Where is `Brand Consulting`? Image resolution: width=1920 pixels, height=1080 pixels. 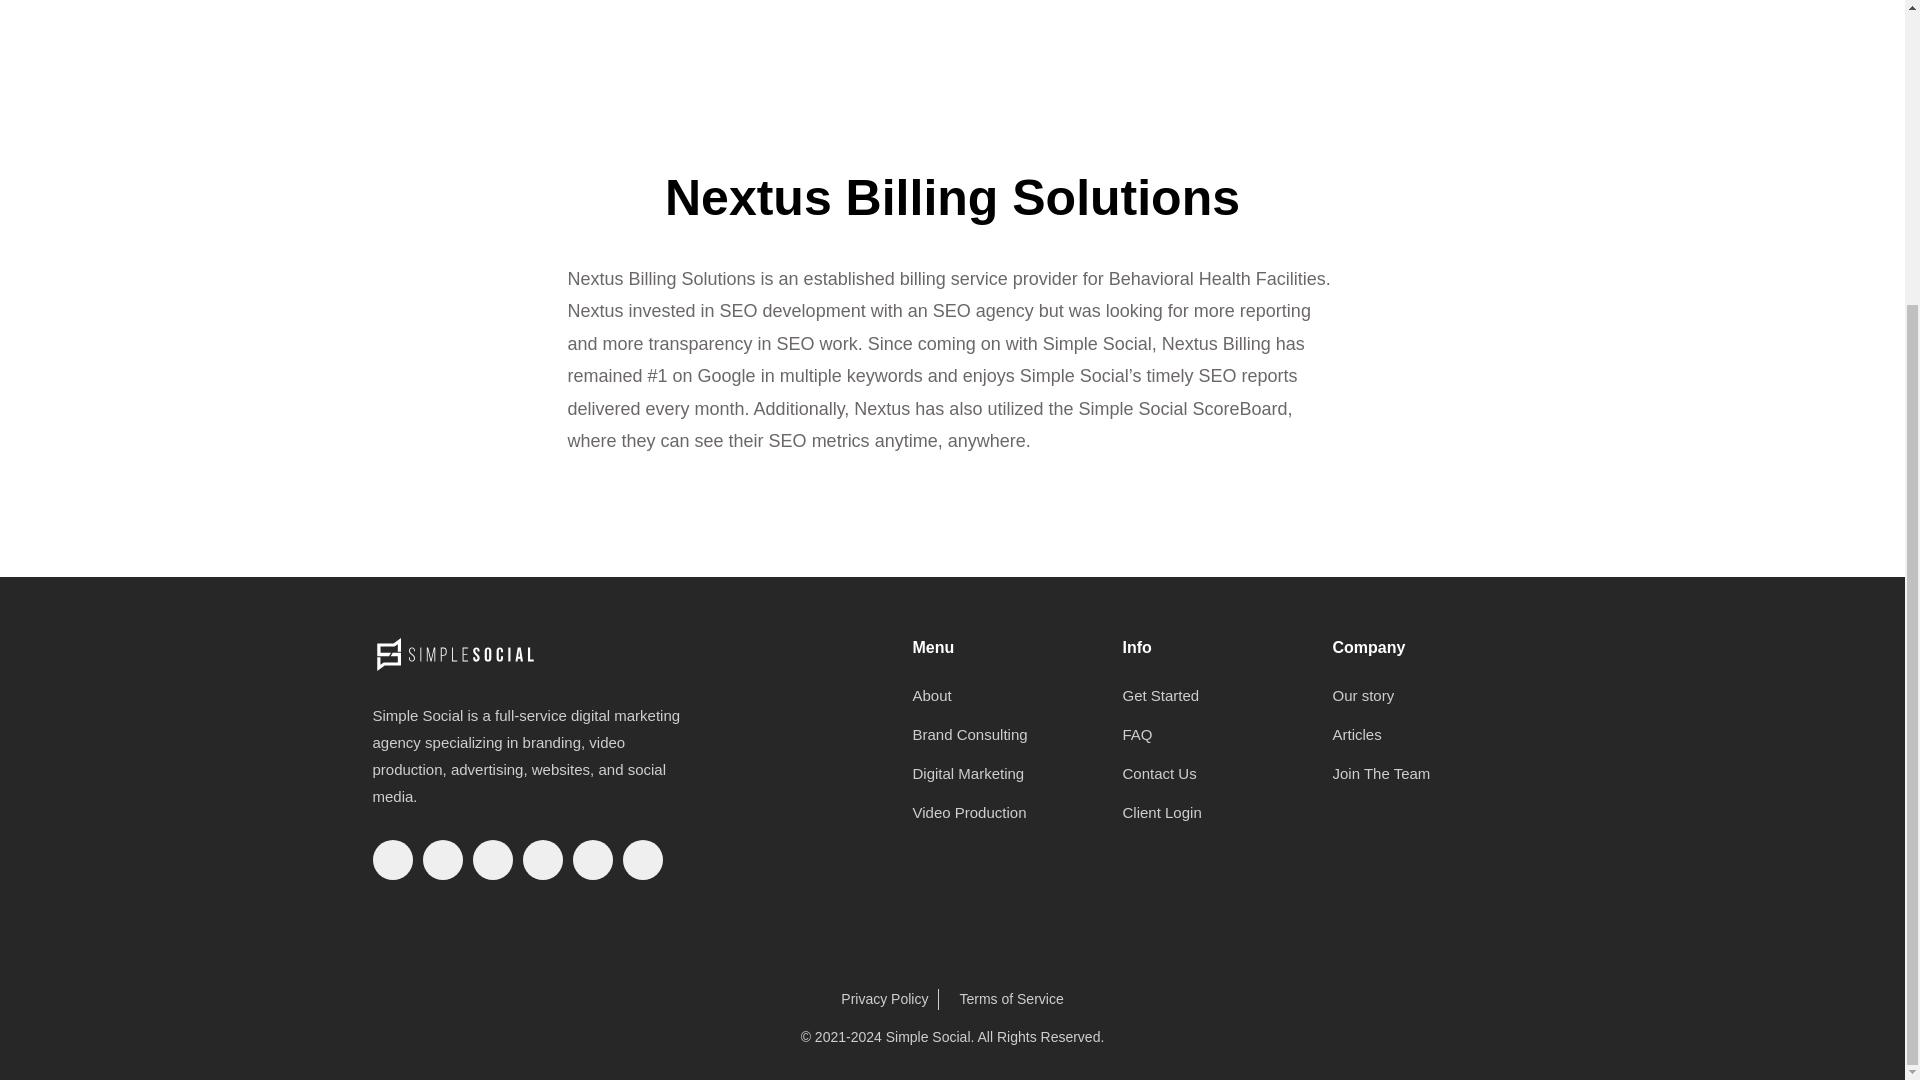 Brand Consulting is located at coordinates (990, 740).